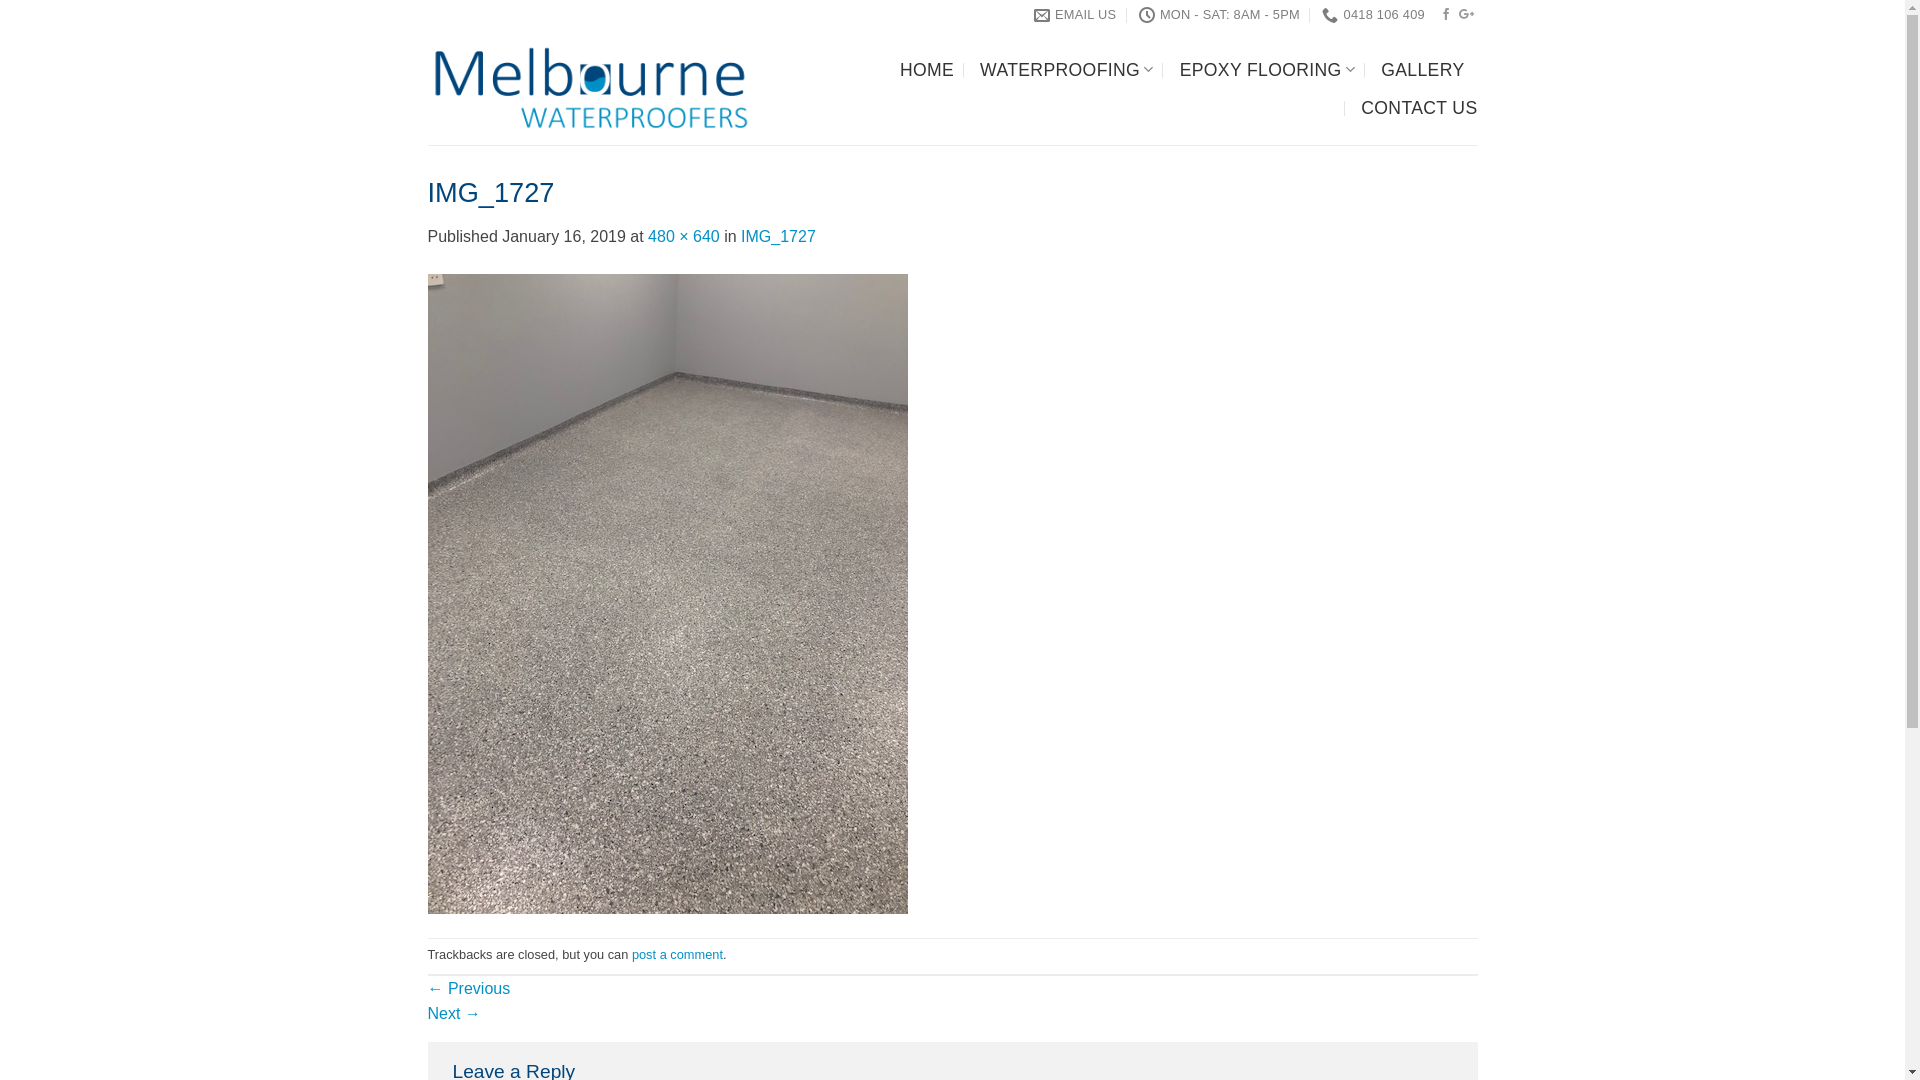 The width and height of the screenshot is (1920, 1080). Describe the element at coordinates (1419, 108) in the screenshot. I see `CONTACT US` at that location.